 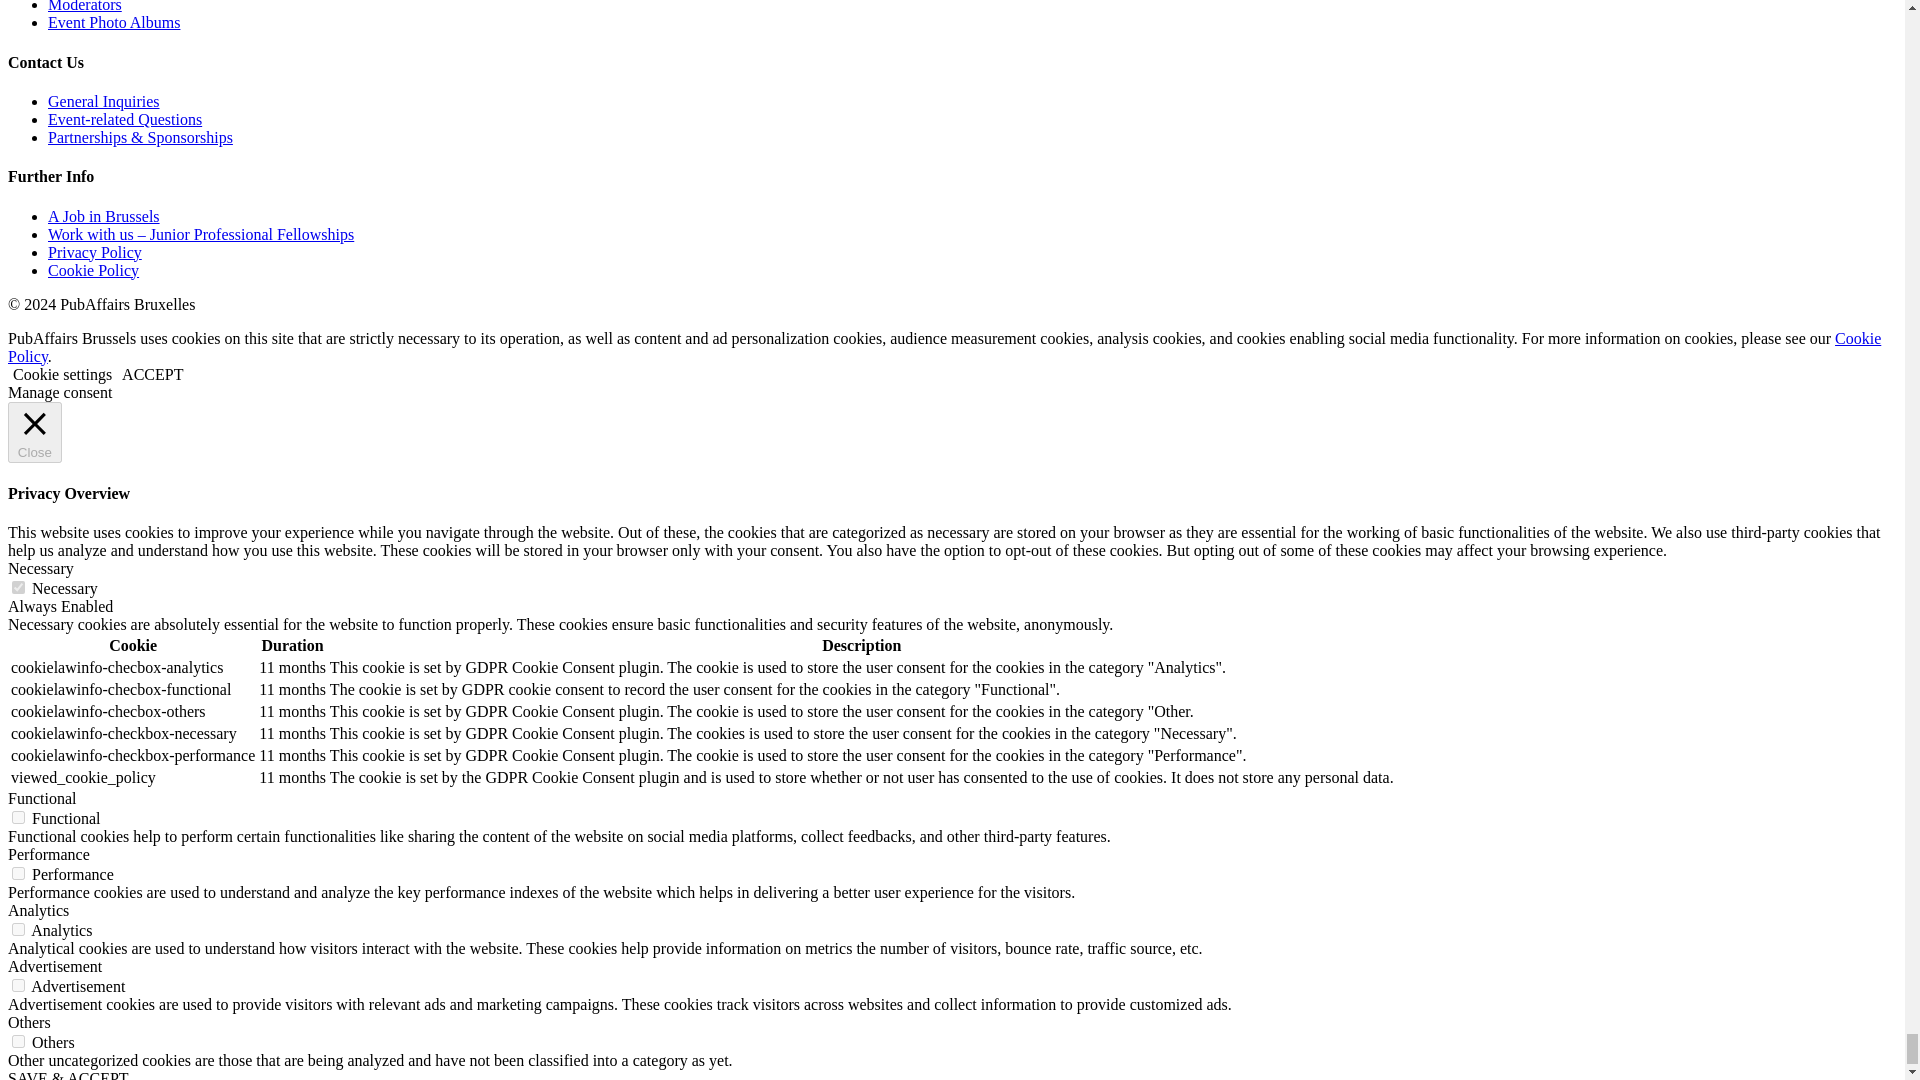 What do you see at coordinates (18, 985) in the screenshot?
I see `on` at bounding box center [18, 985].